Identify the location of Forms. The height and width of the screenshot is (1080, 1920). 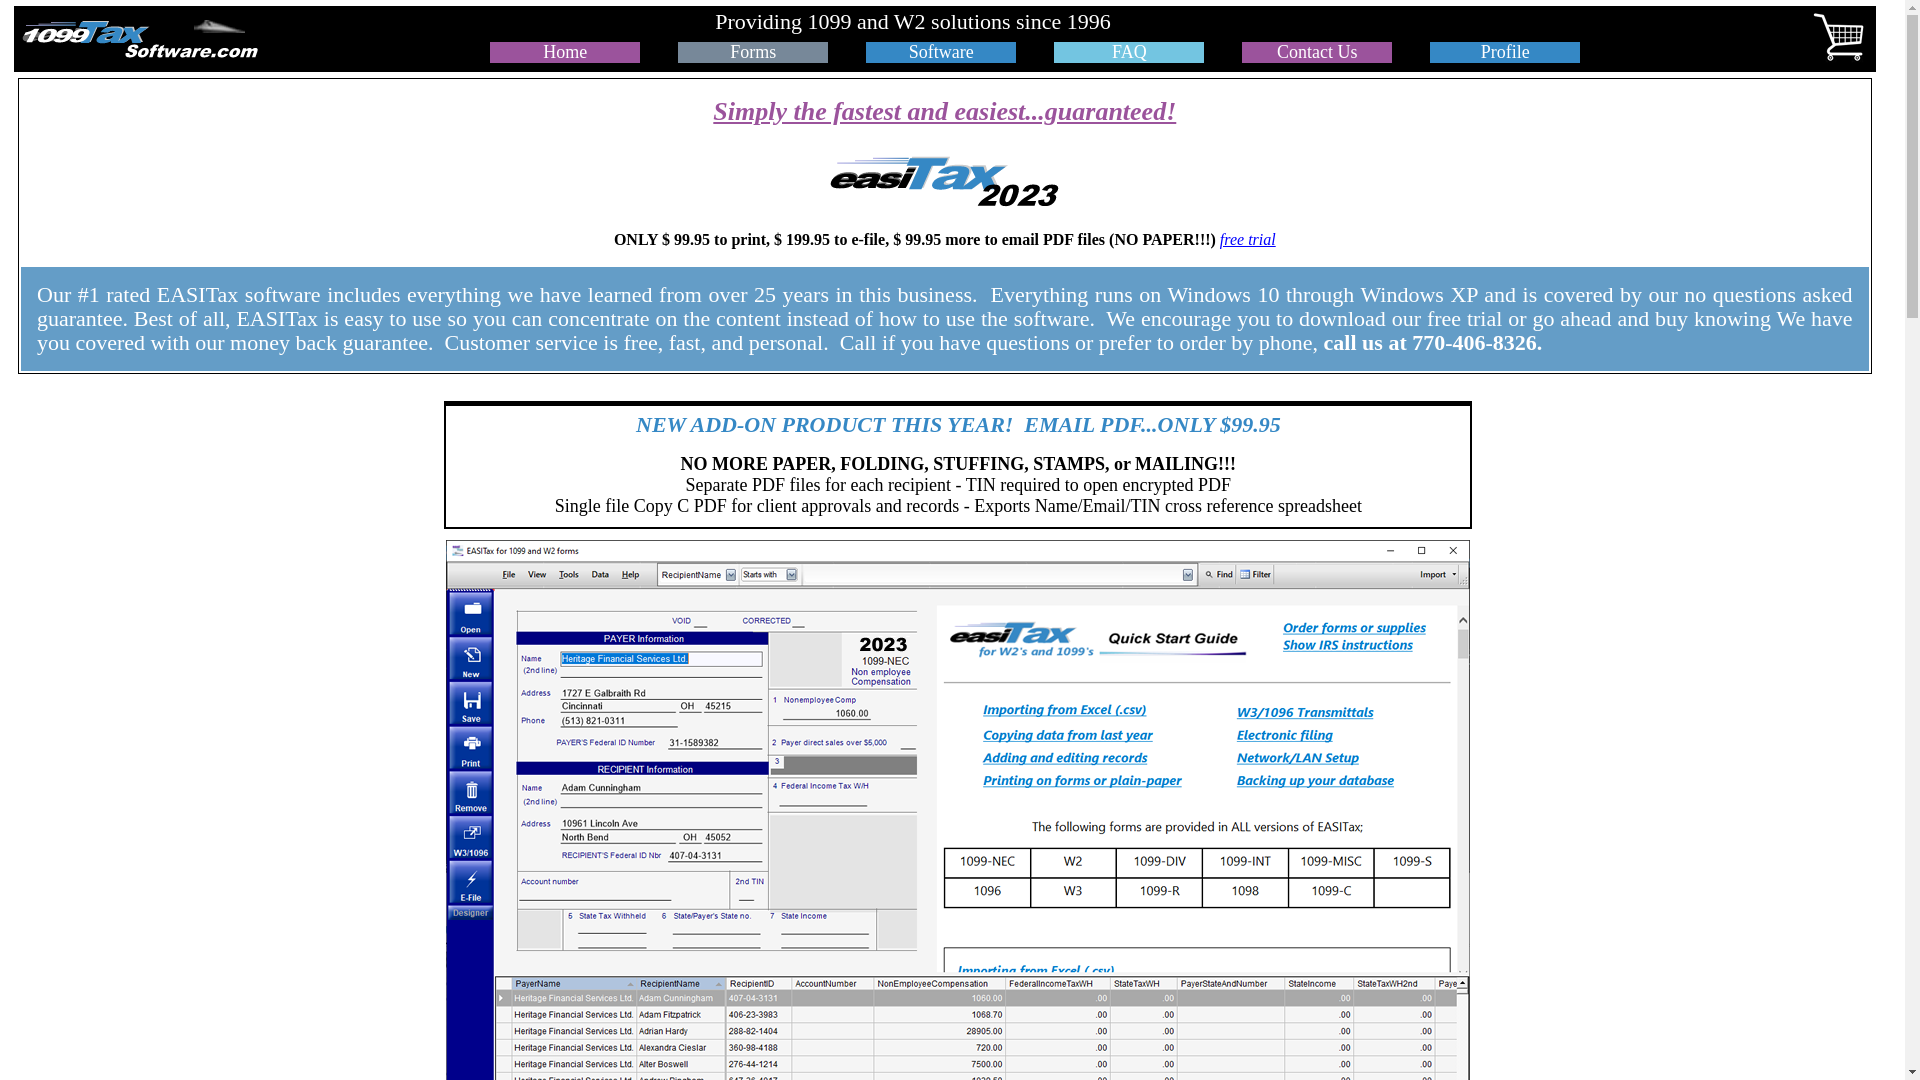
(753, 52).